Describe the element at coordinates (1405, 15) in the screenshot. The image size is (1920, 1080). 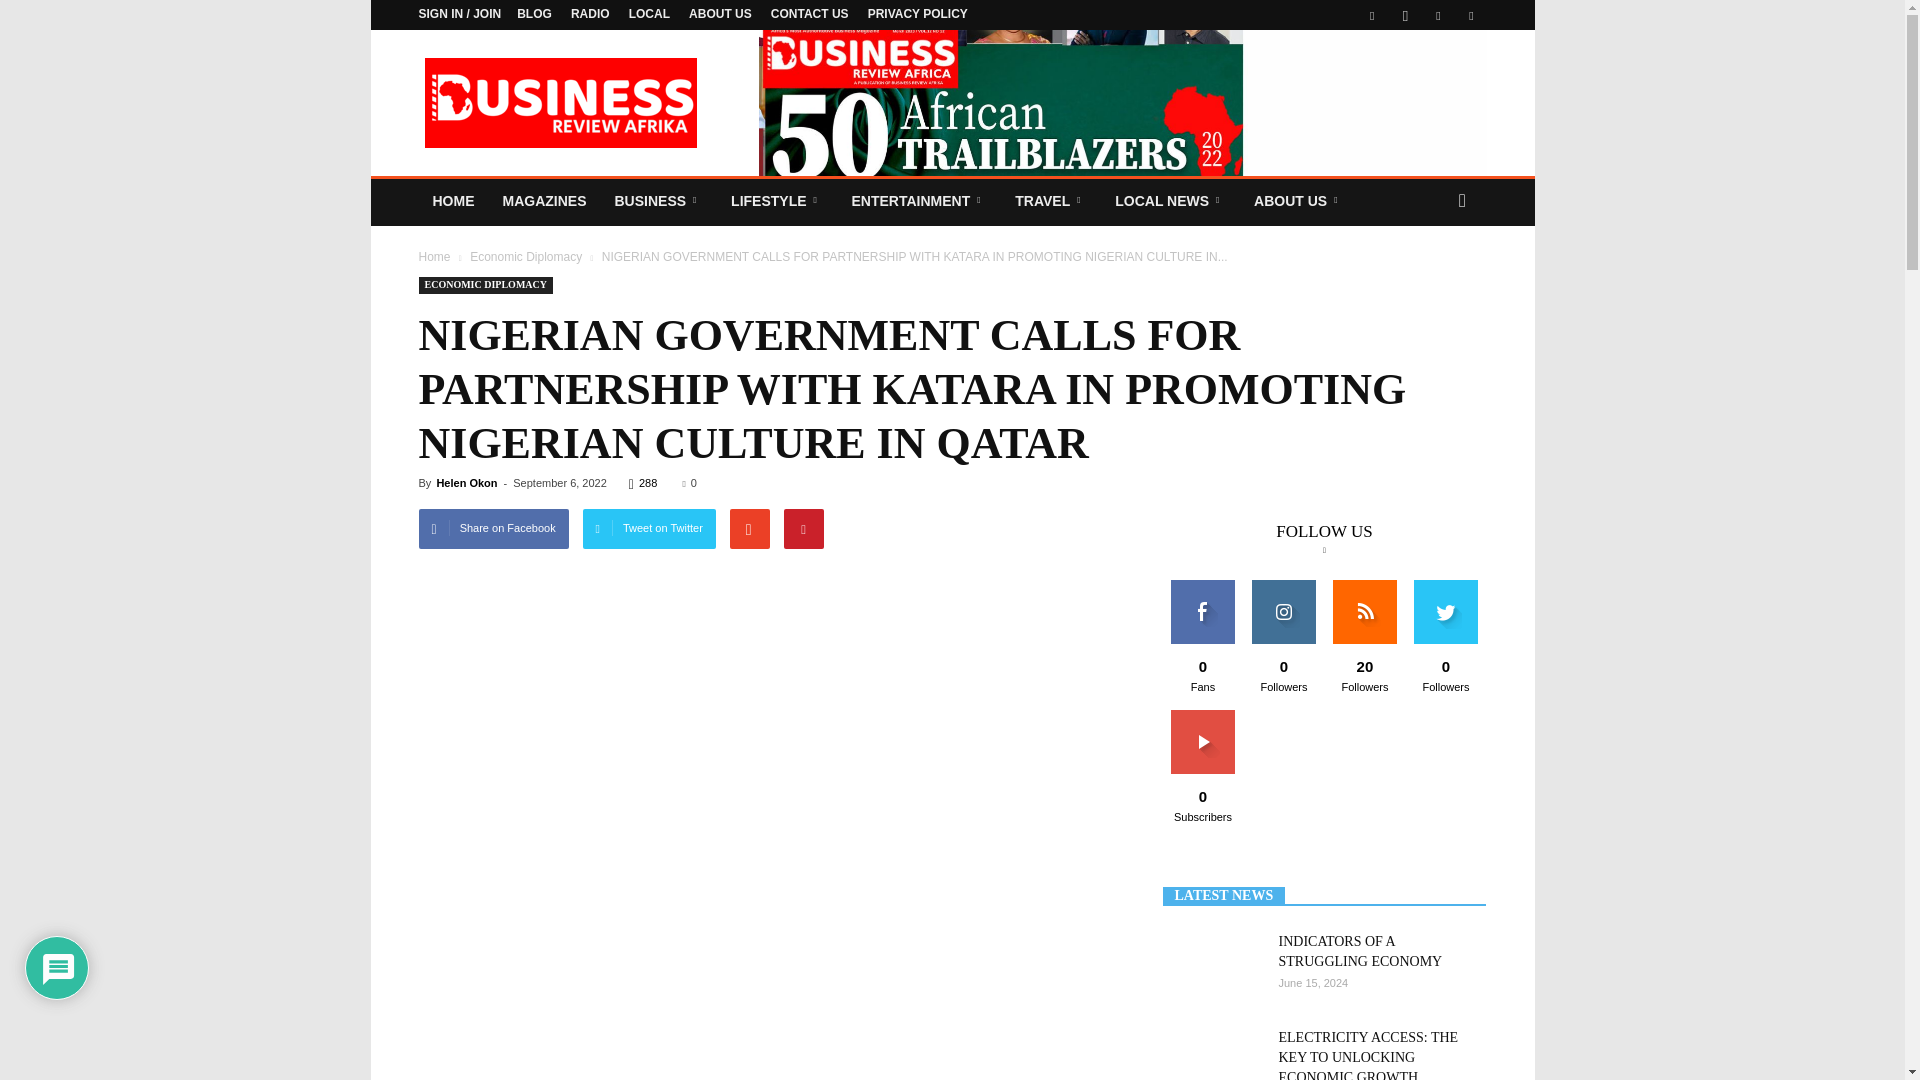
I see `Instagram` at that location.